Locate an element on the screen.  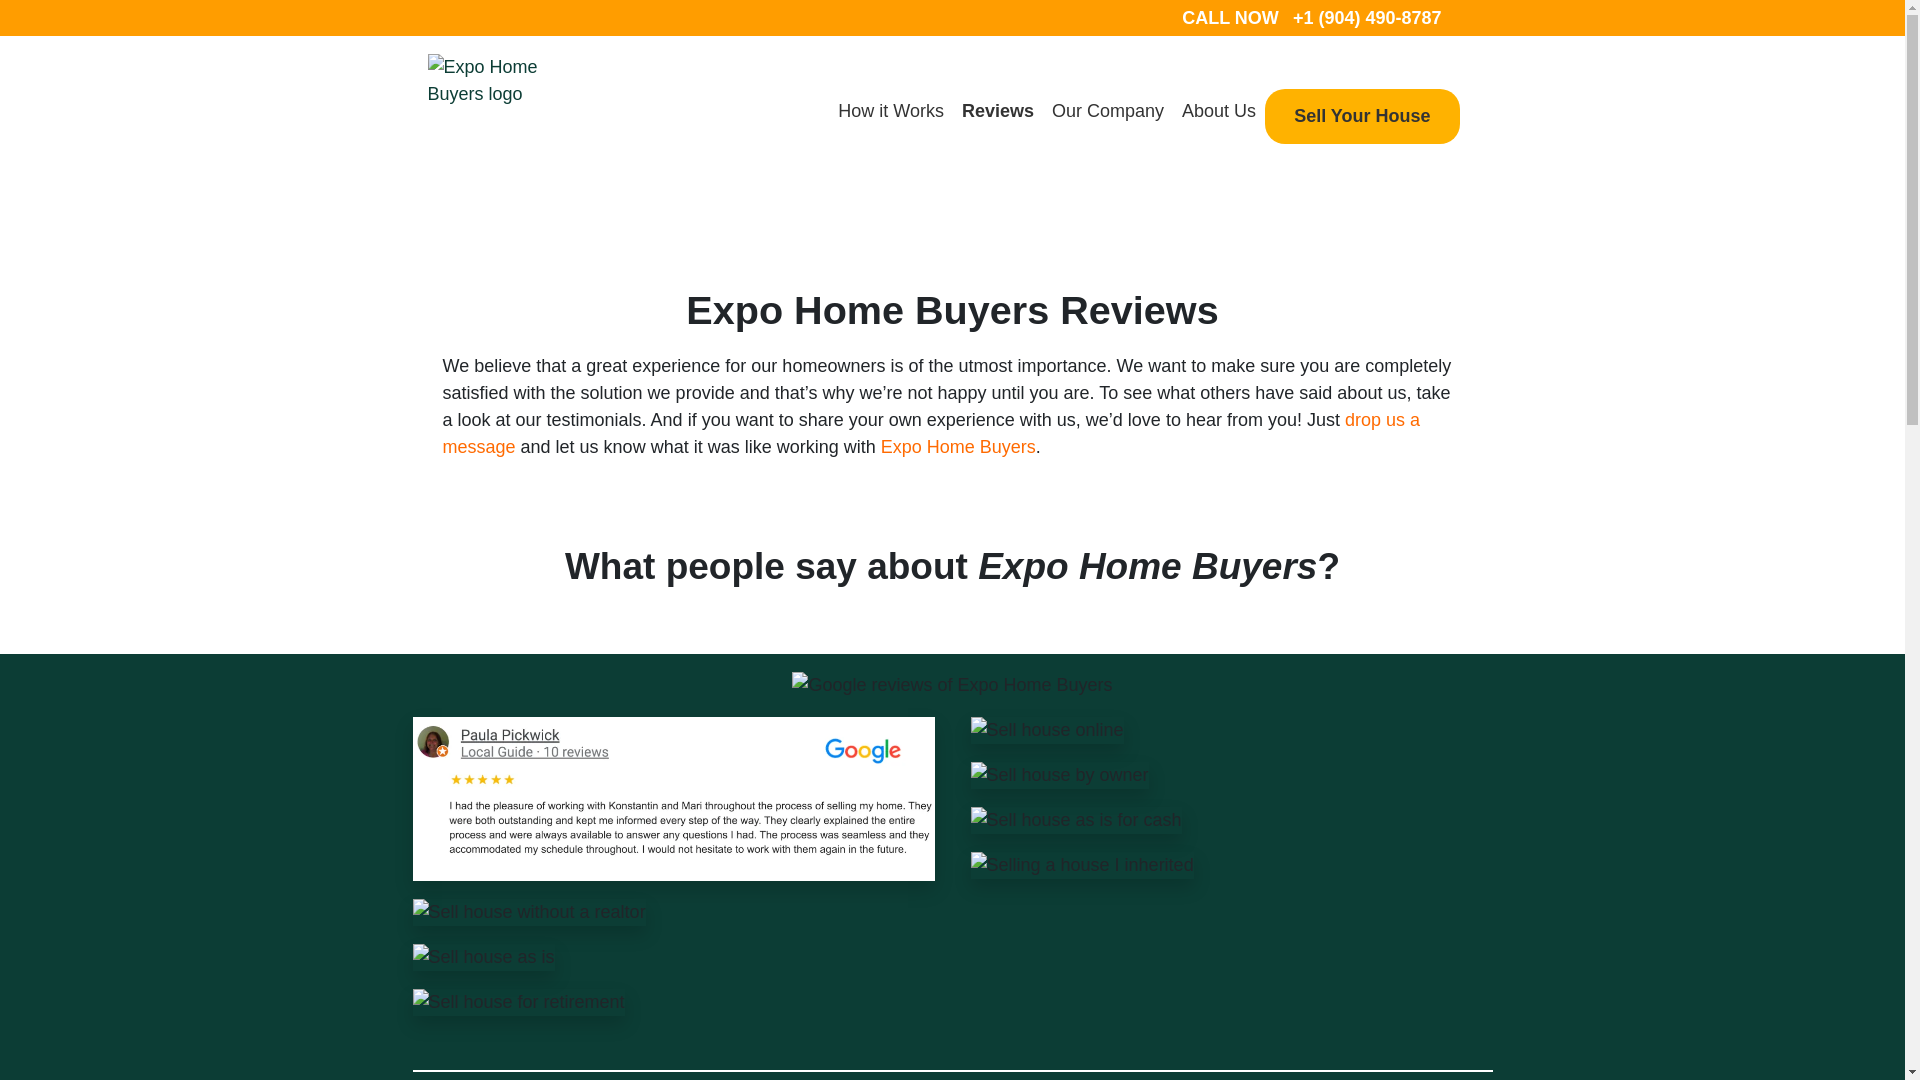
How it Works is located at coordinates (890, 110).